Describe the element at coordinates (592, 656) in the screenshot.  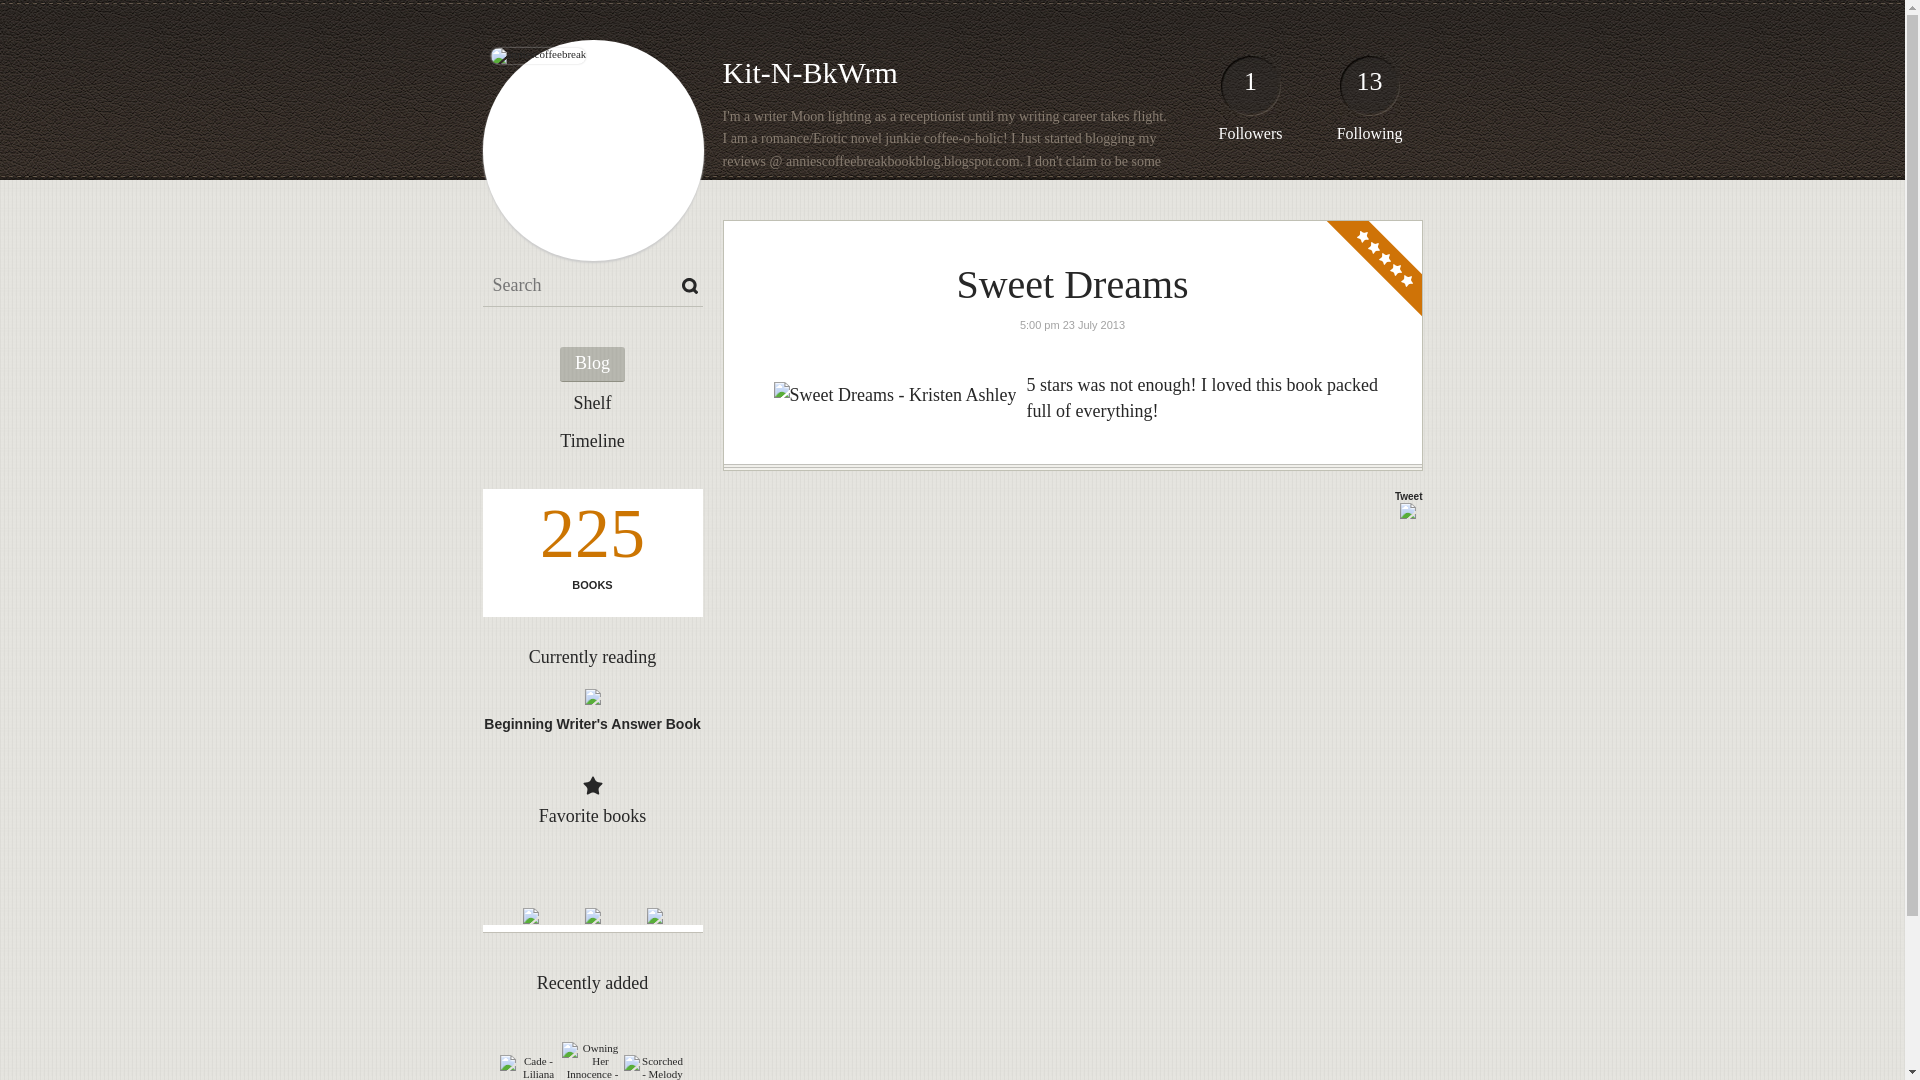
I see `Currently reading` at that location.